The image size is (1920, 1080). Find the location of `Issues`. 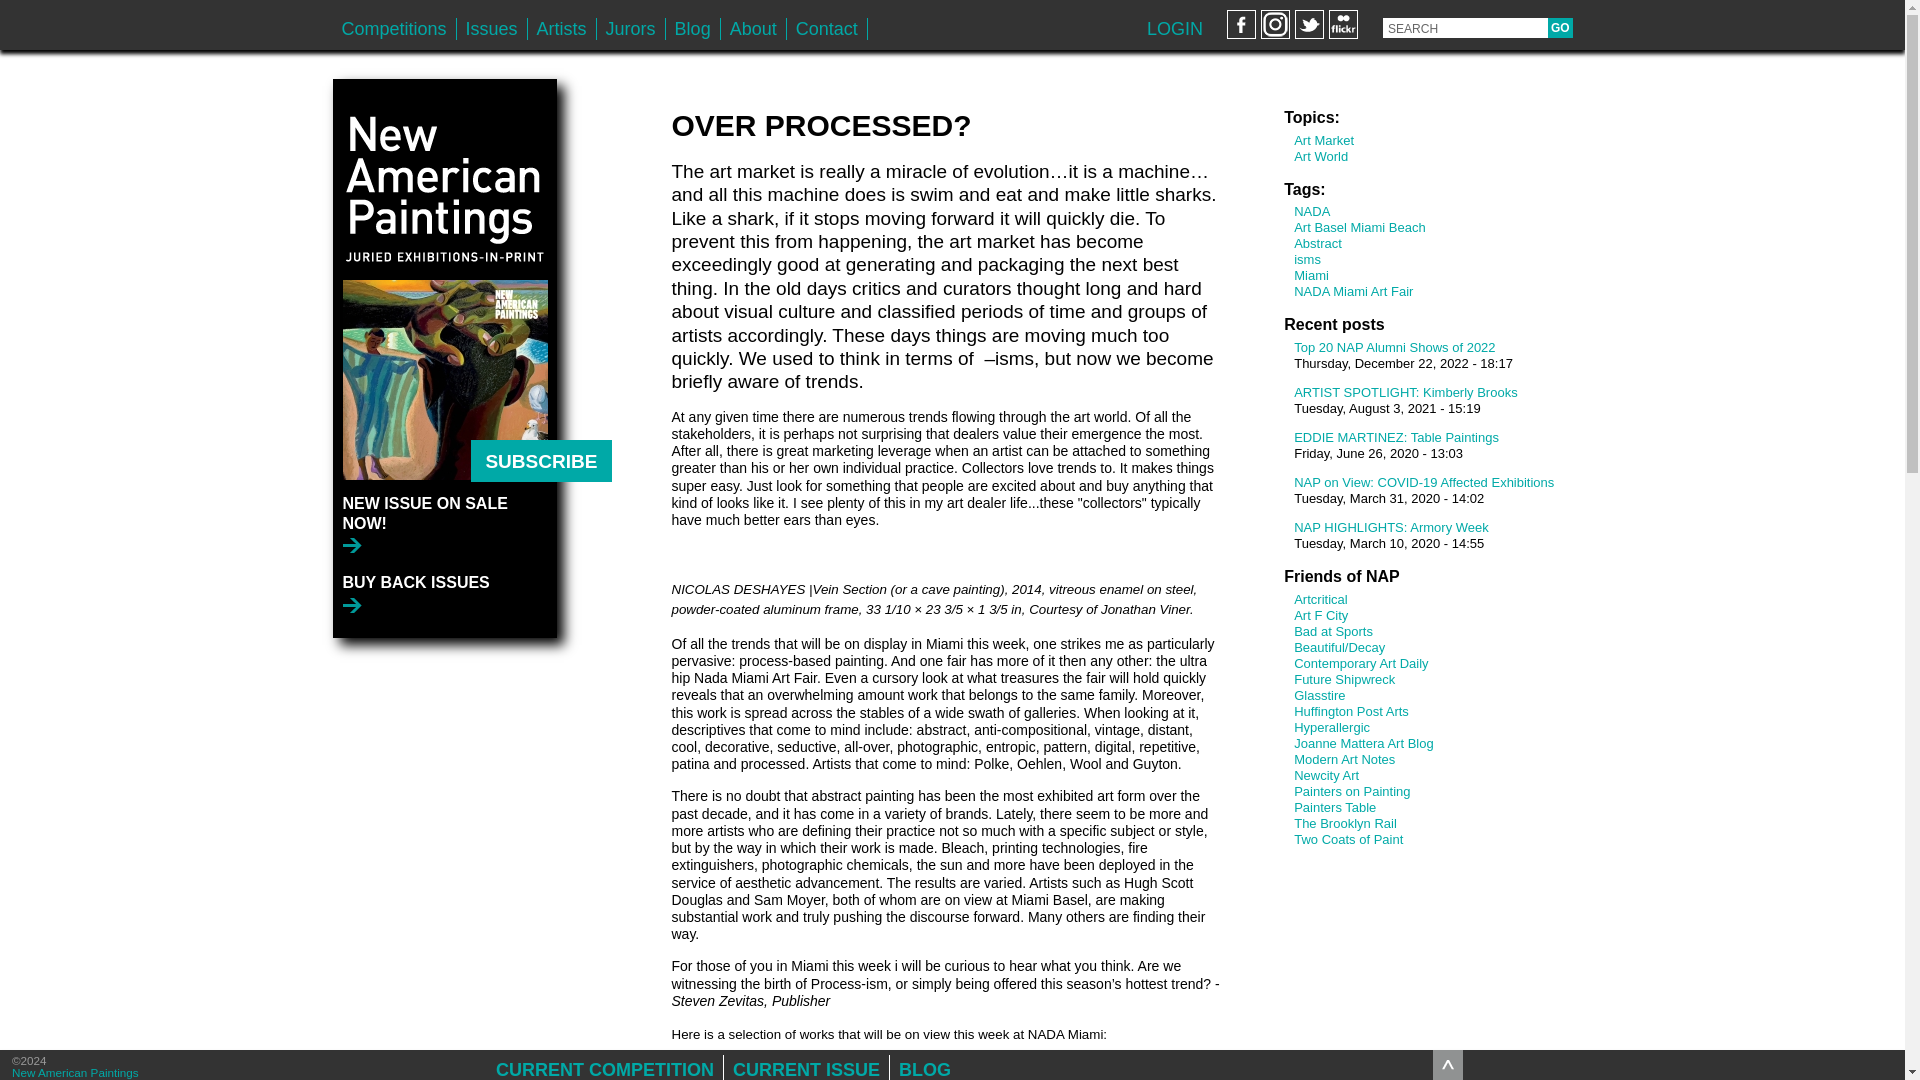

Issues is located at coordinates (491, 28).